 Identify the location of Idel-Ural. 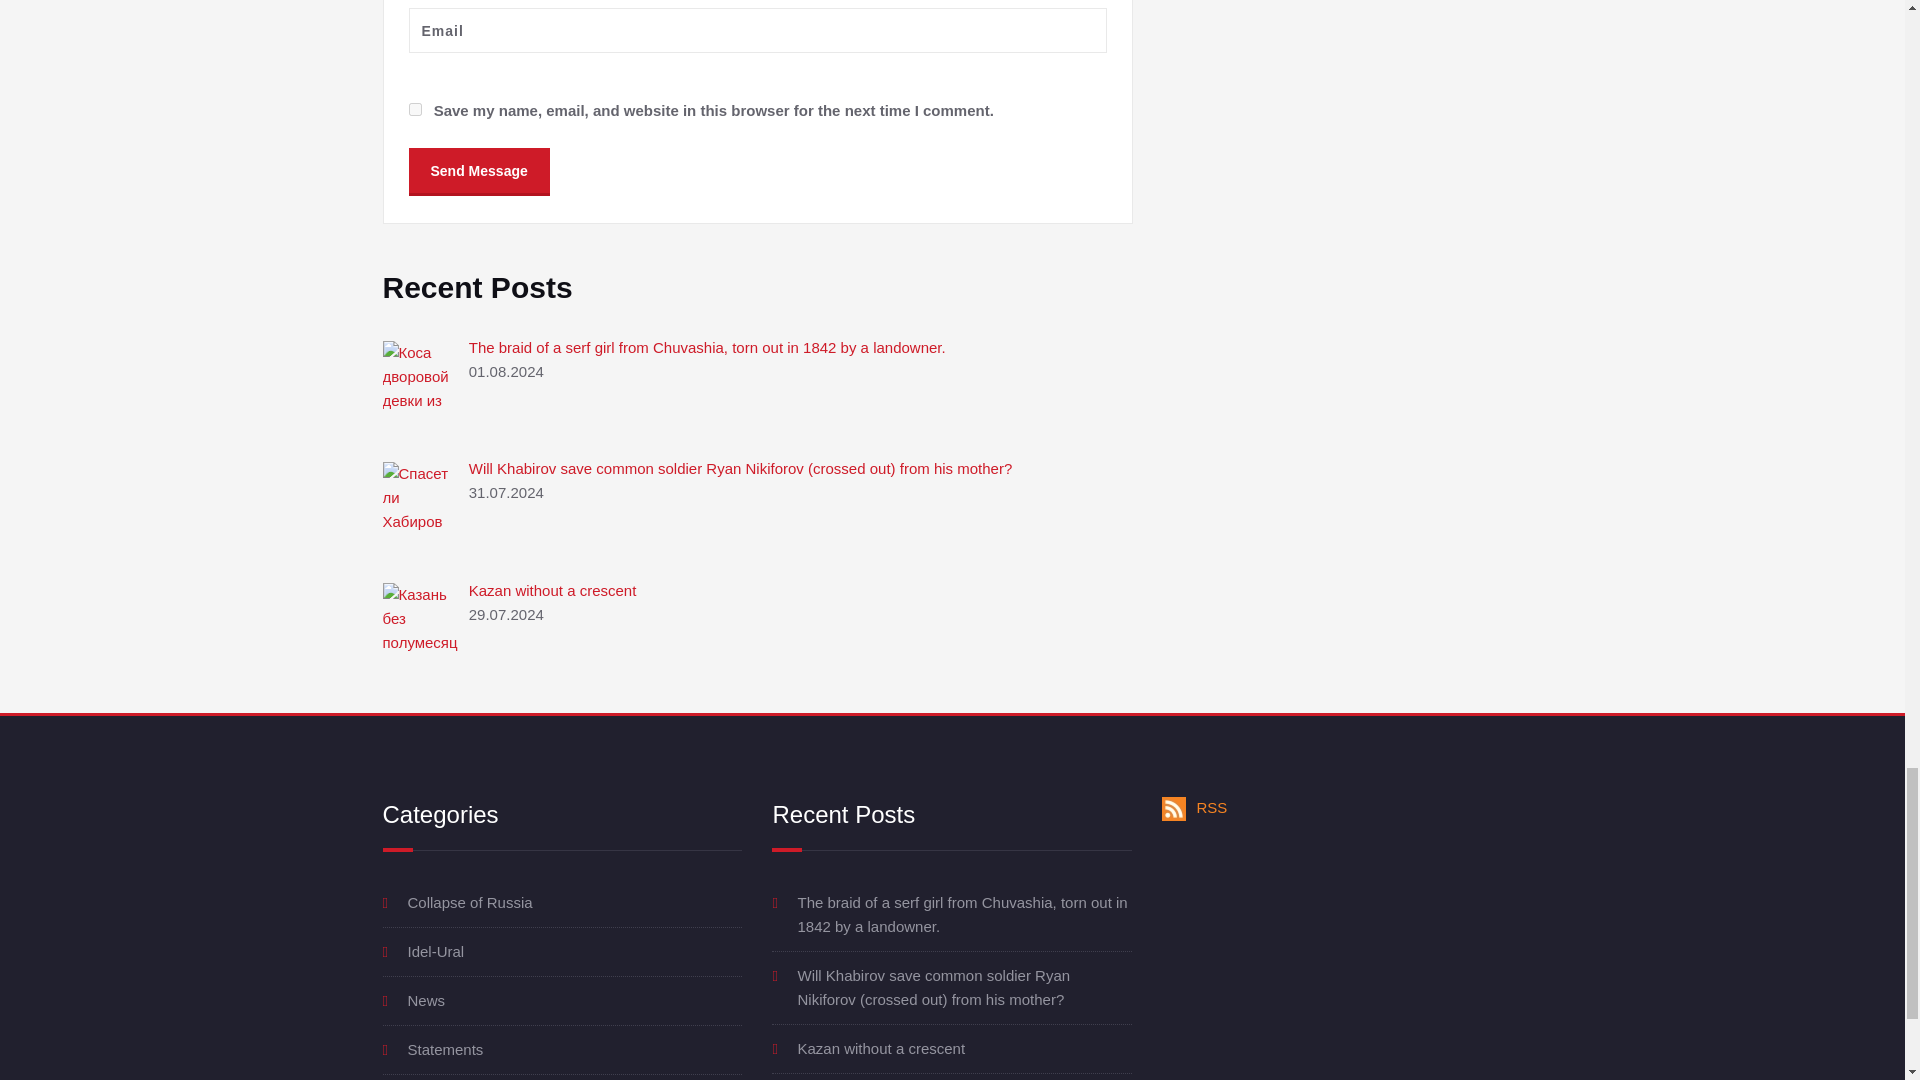
(436, 951).